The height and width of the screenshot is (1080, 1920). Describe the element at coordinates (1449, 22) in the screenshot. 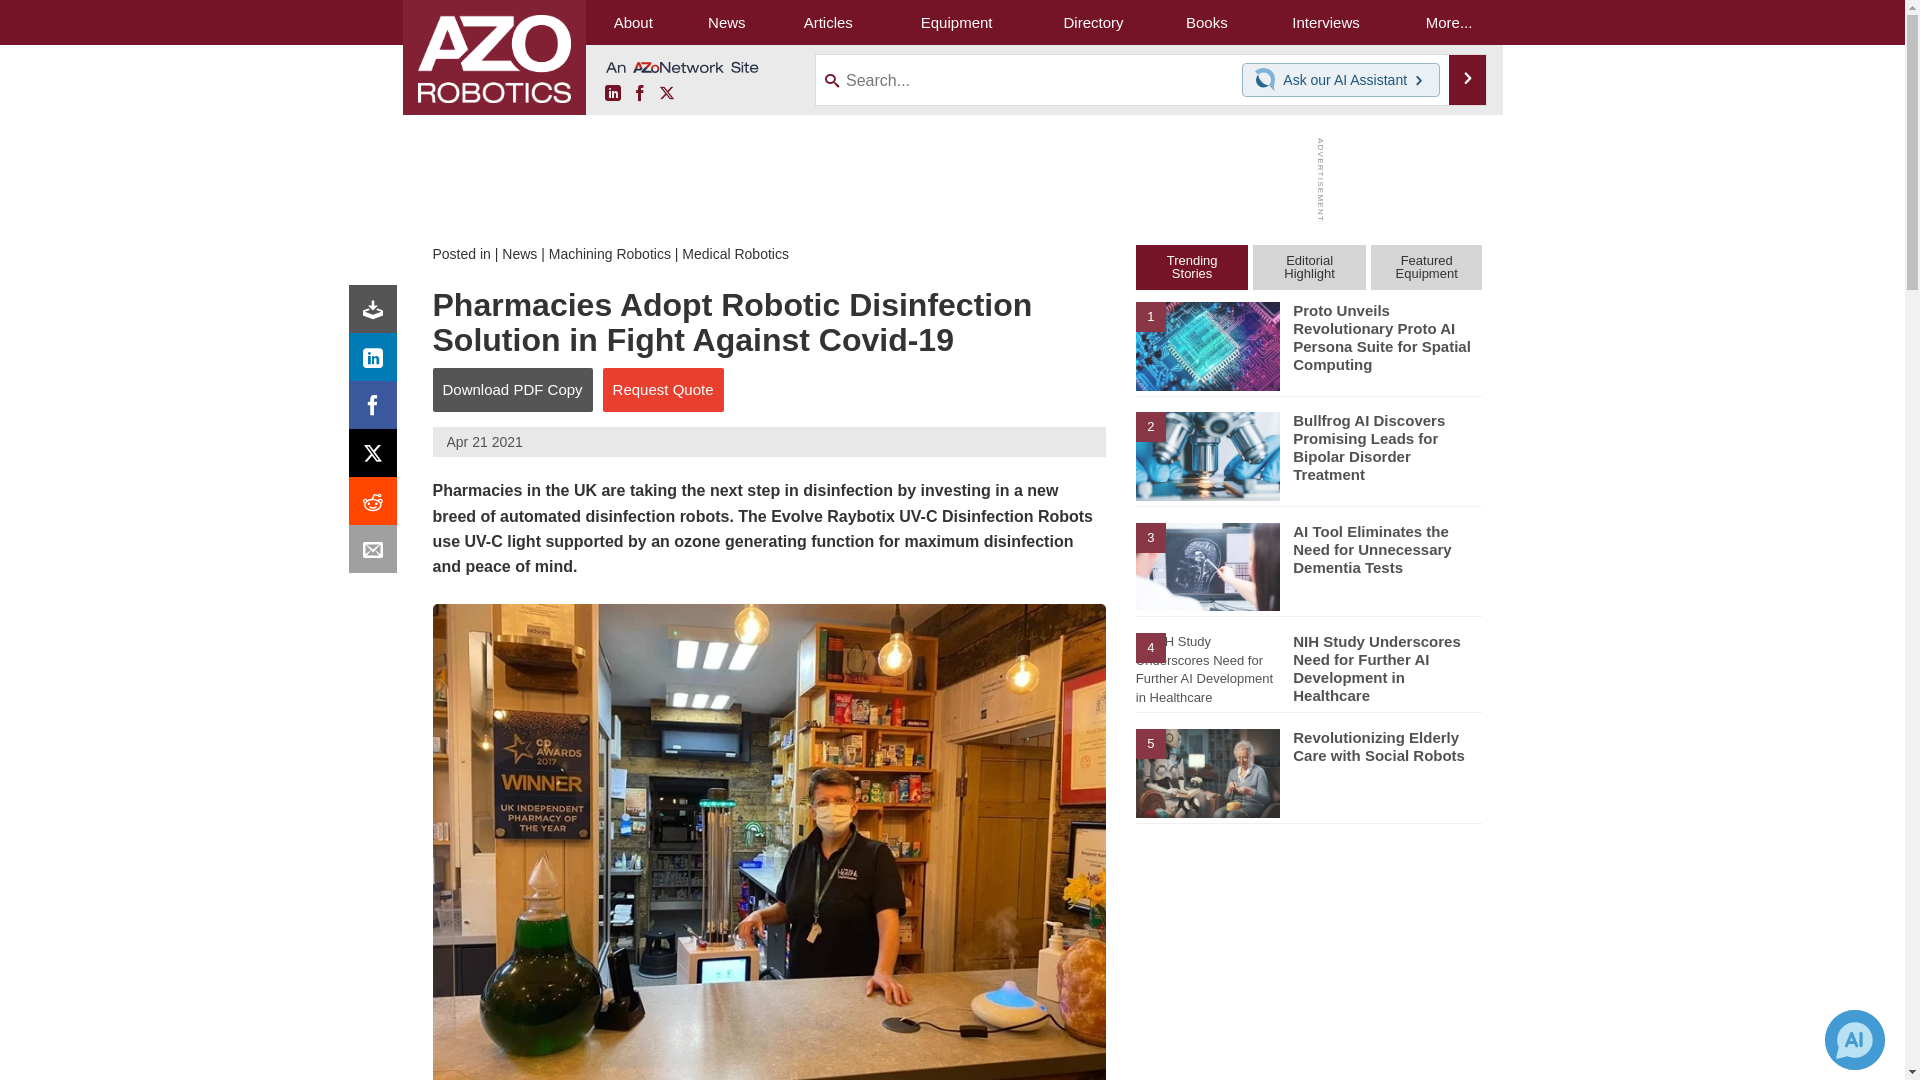

I see `More...` at that location.